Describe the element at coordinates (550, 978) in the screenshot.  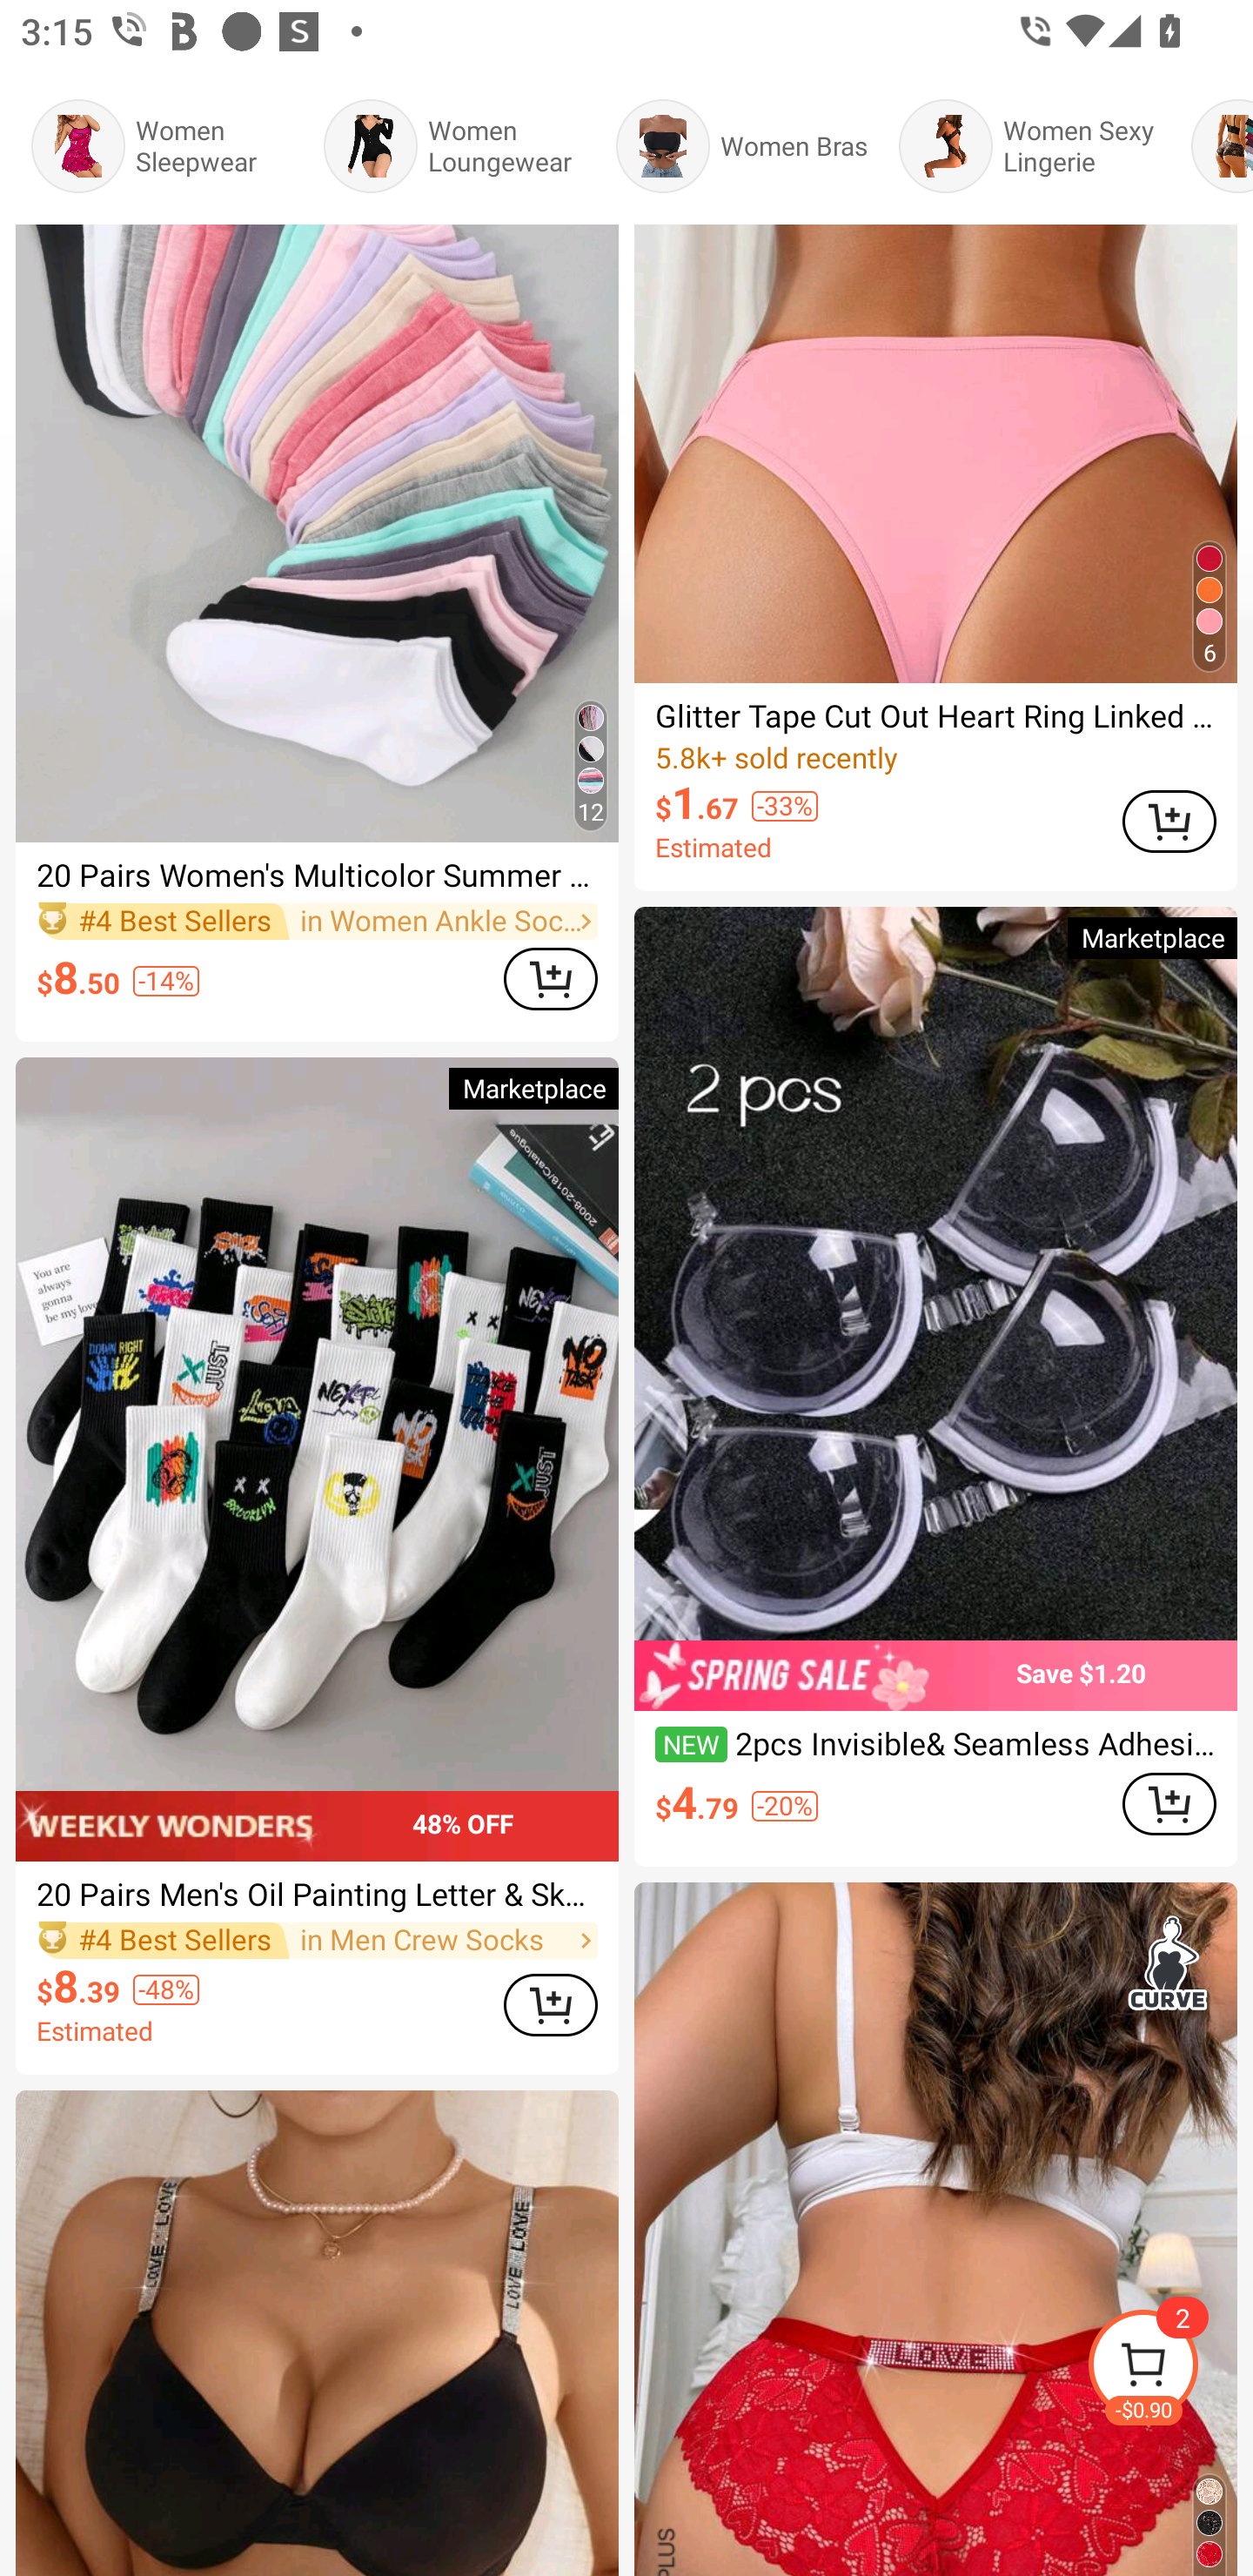
I see `ADD TO CART` at that location.